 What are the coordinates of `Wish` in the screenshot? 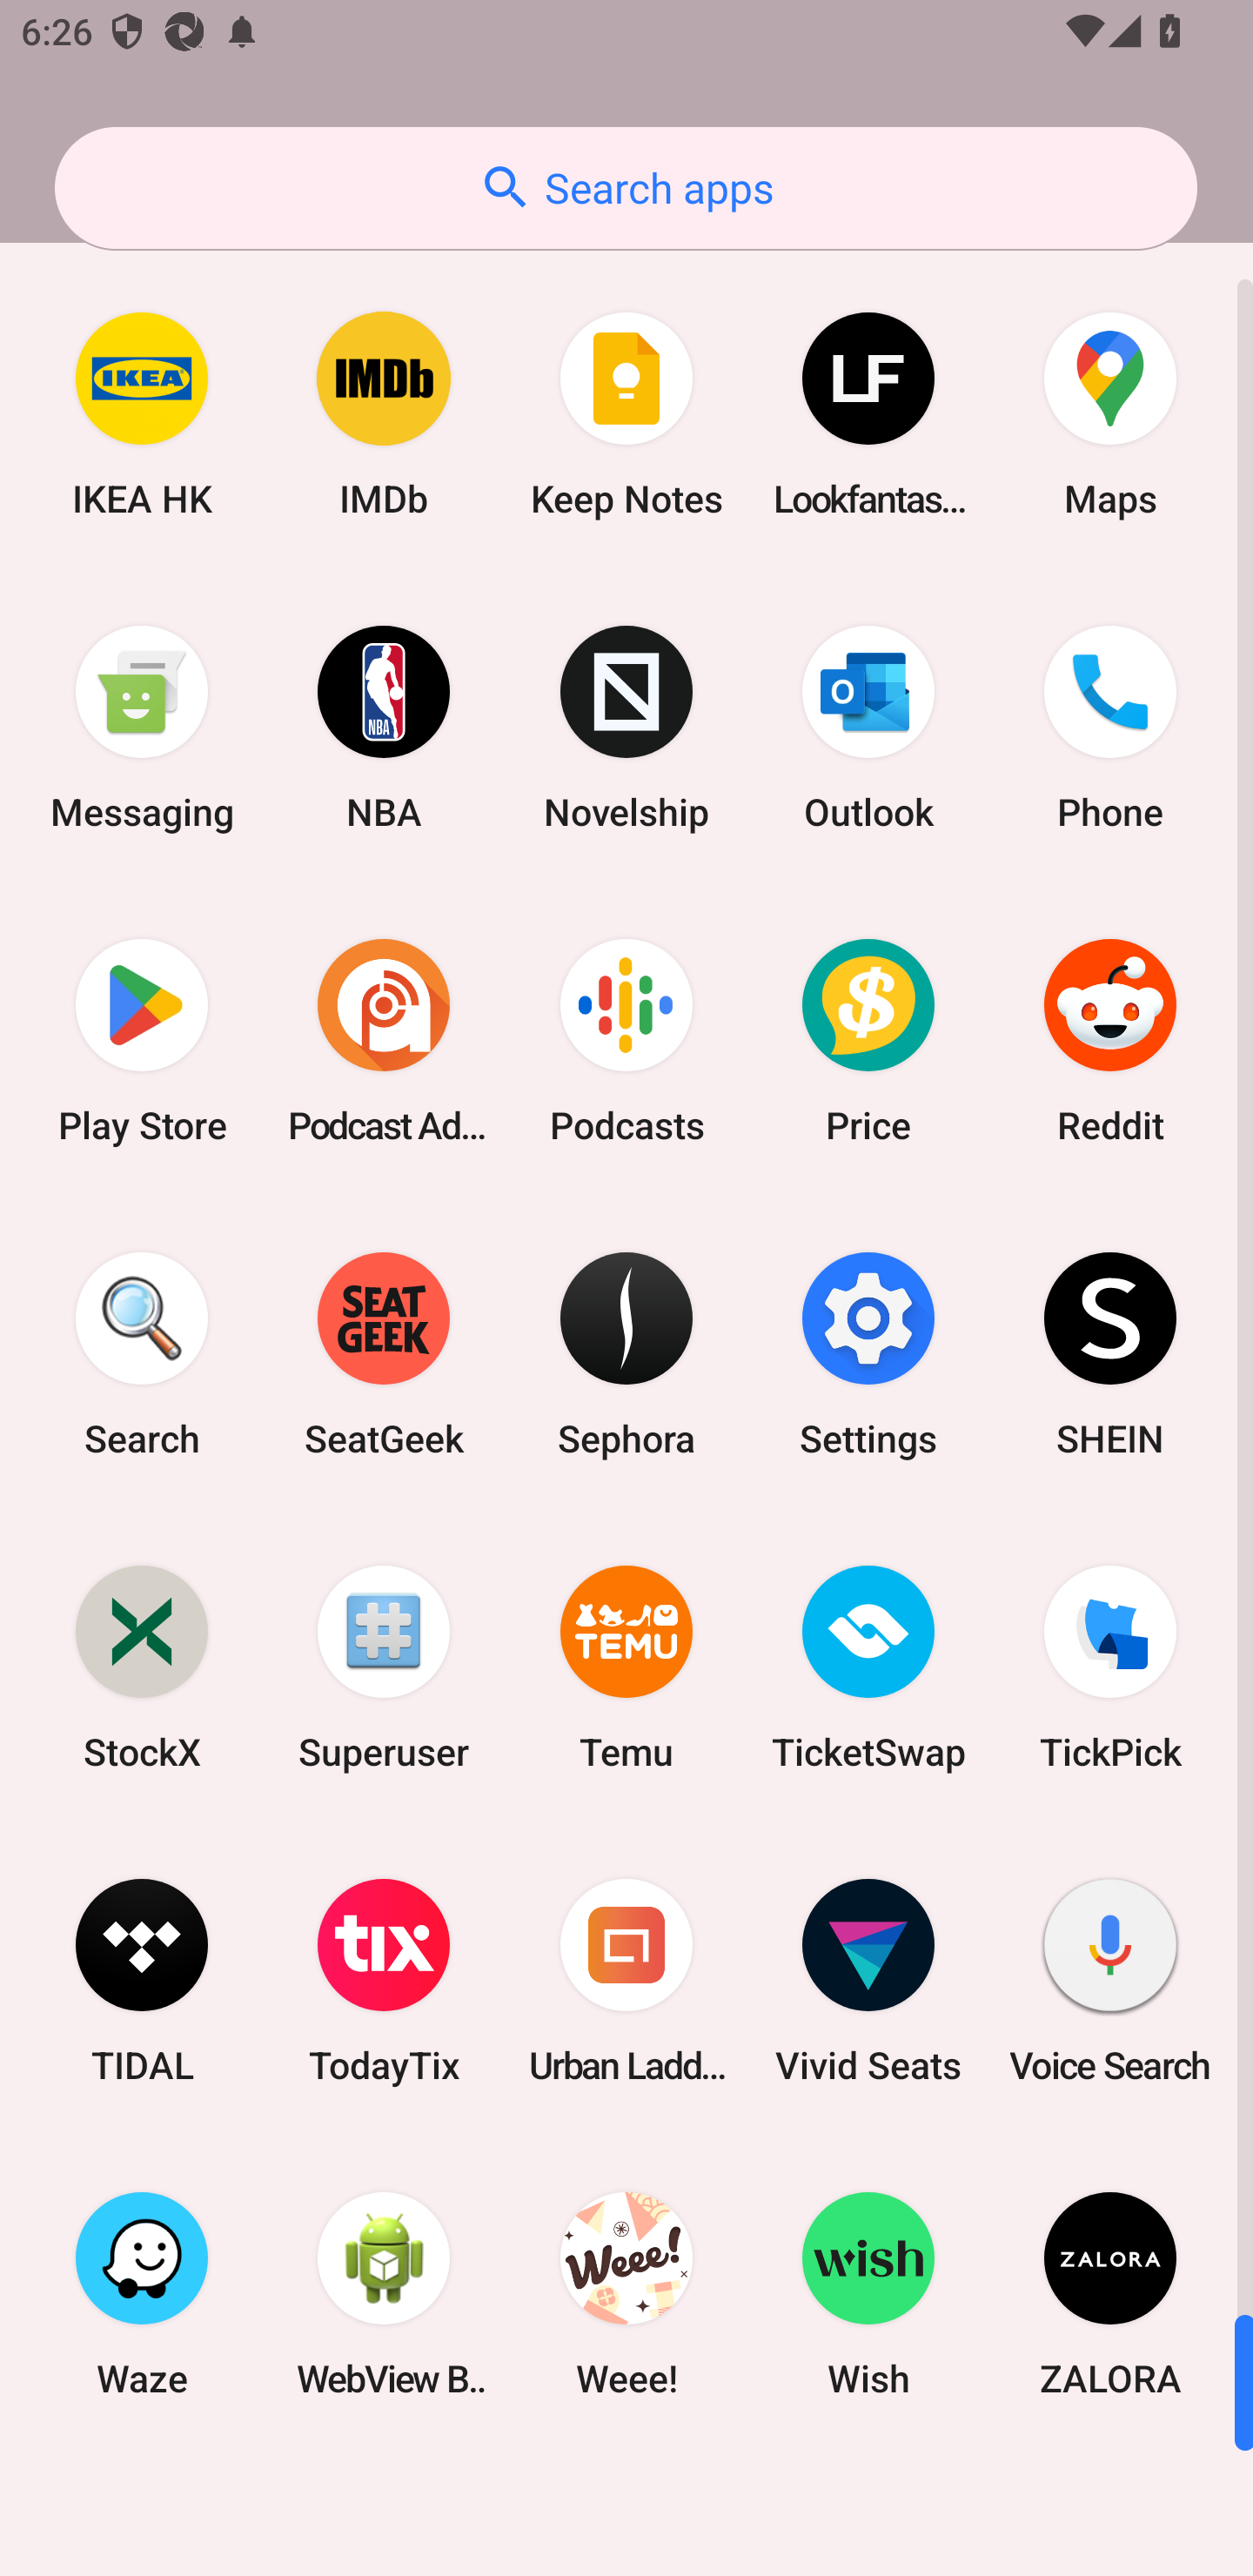 It's located at (868, 2293).